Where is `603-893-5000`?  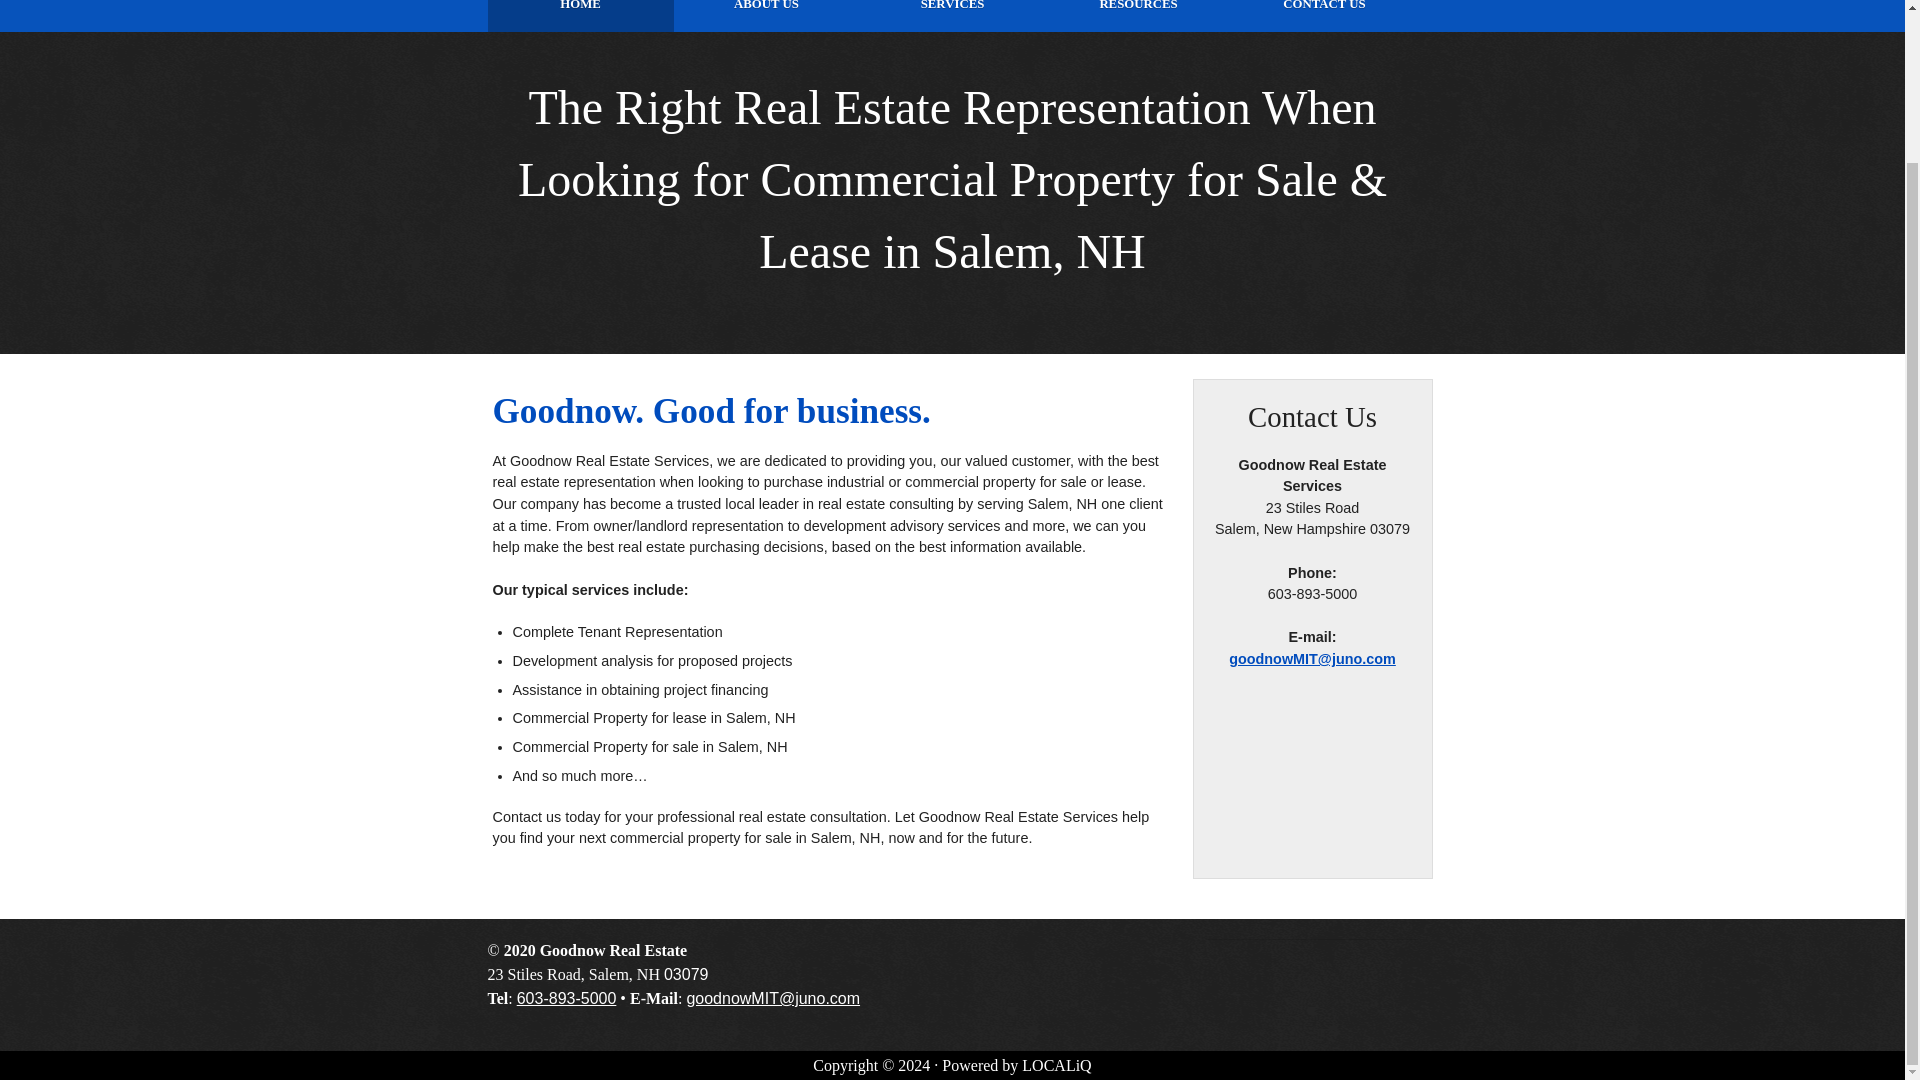 603-893-5000 is located at coordinates (566, 998).